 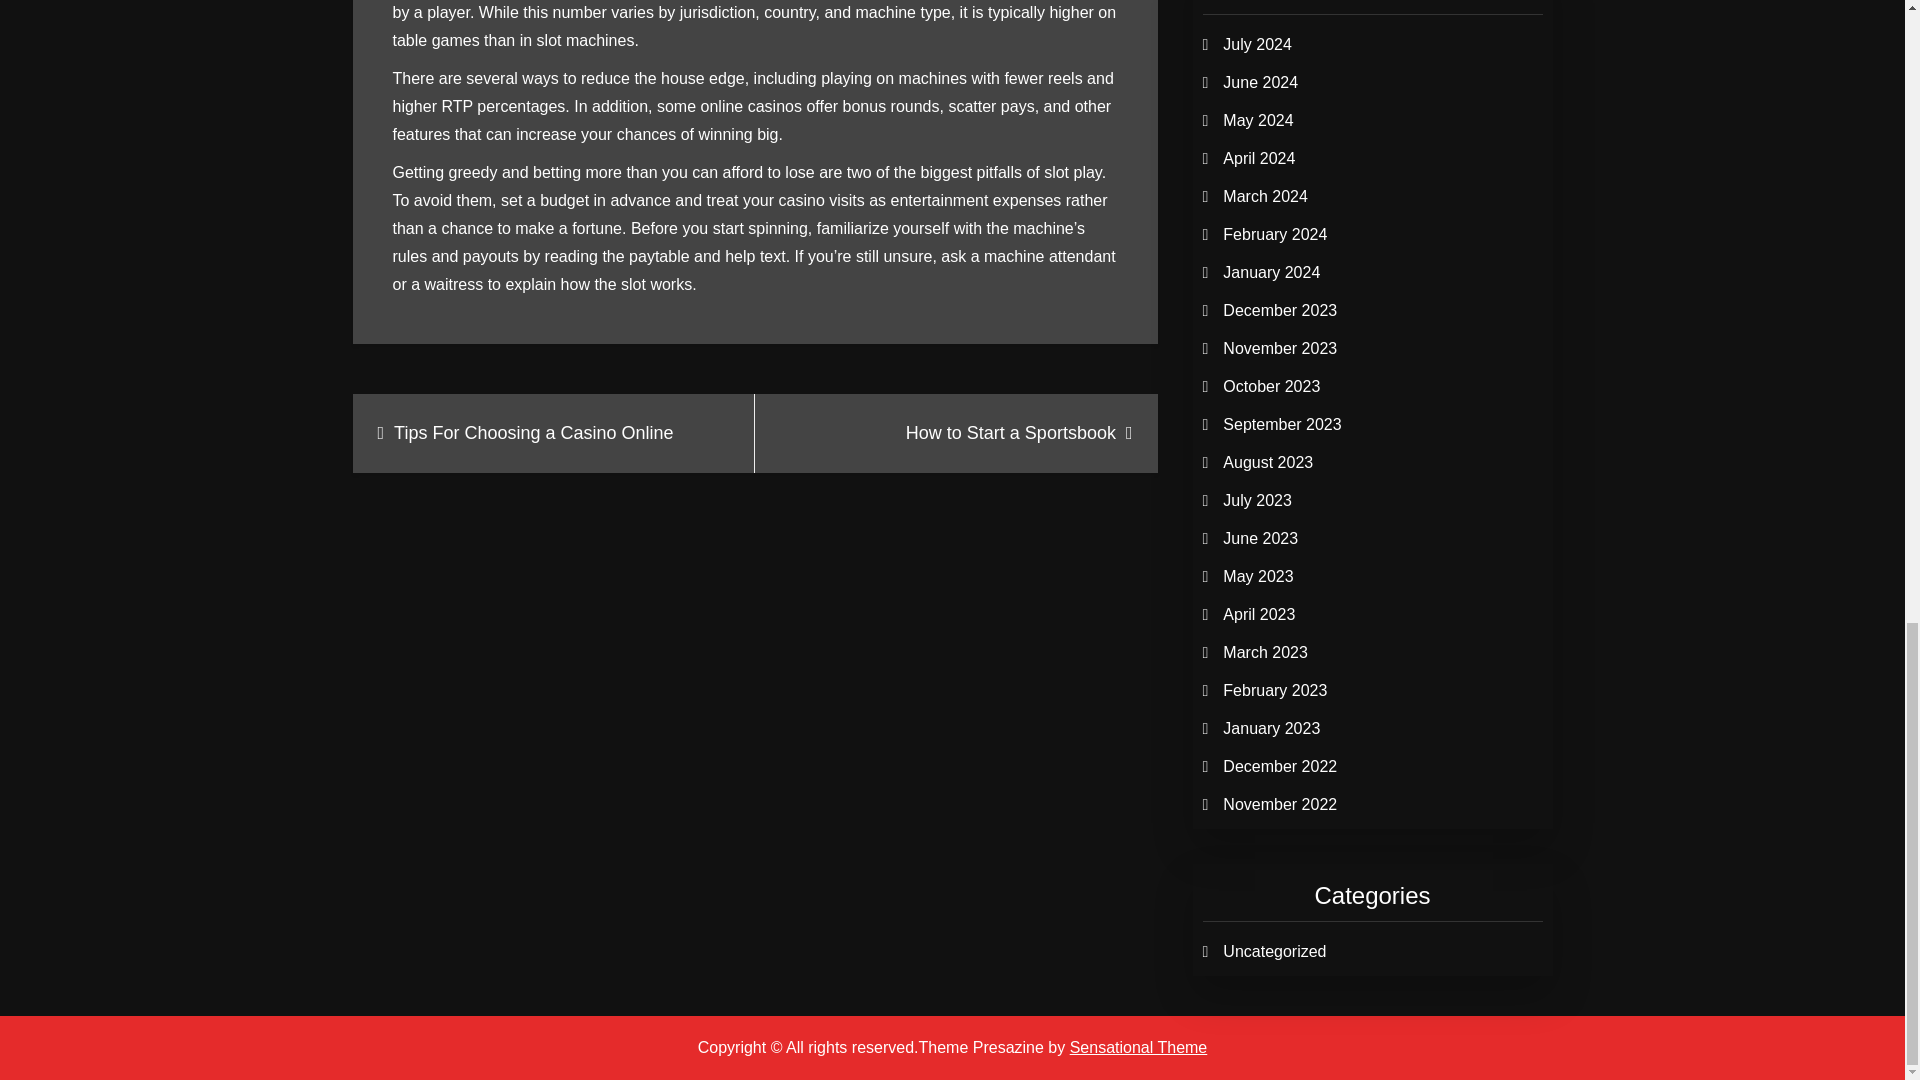 I want to click on June 2024, so click(x=1260, y=82).